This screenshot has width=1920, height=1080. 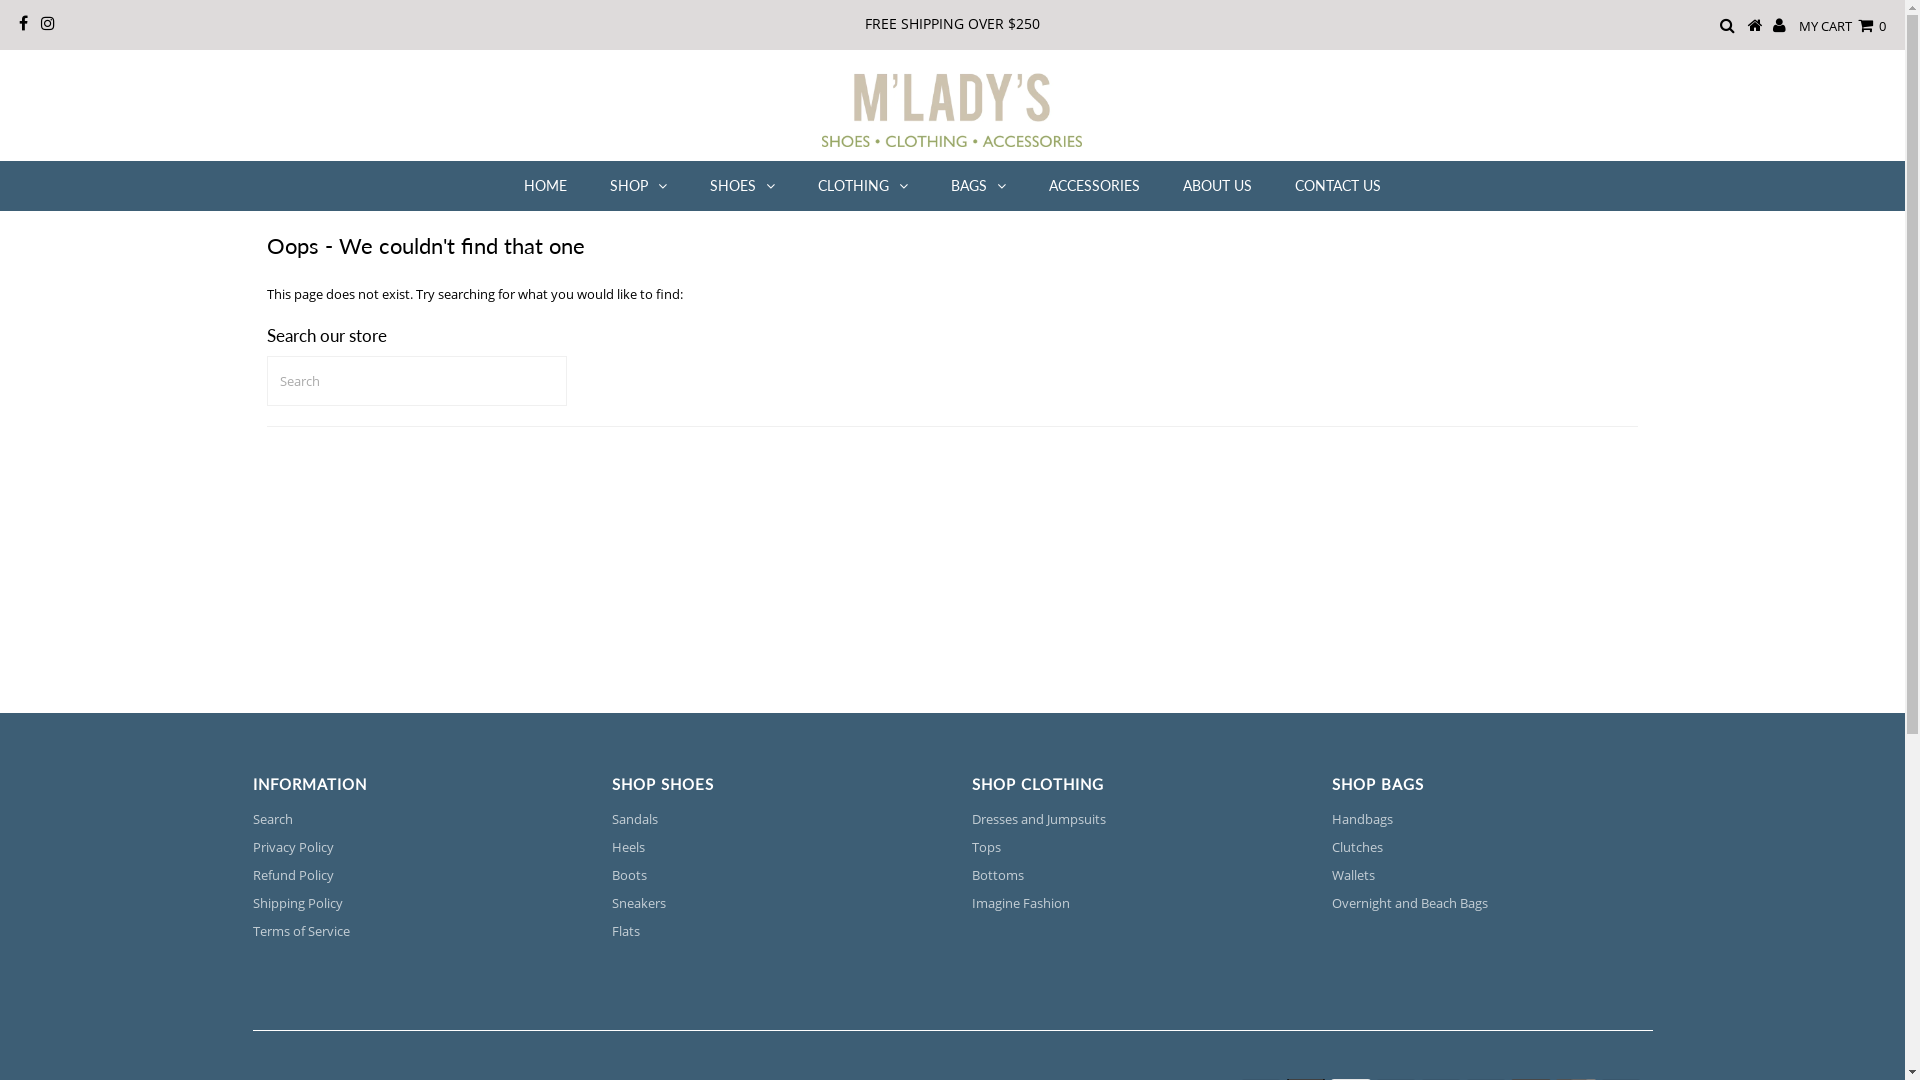 What do you see at coordinates (1362, 819) in the screenshot?
I see `Handbags` at bounding box center [1362, 819].